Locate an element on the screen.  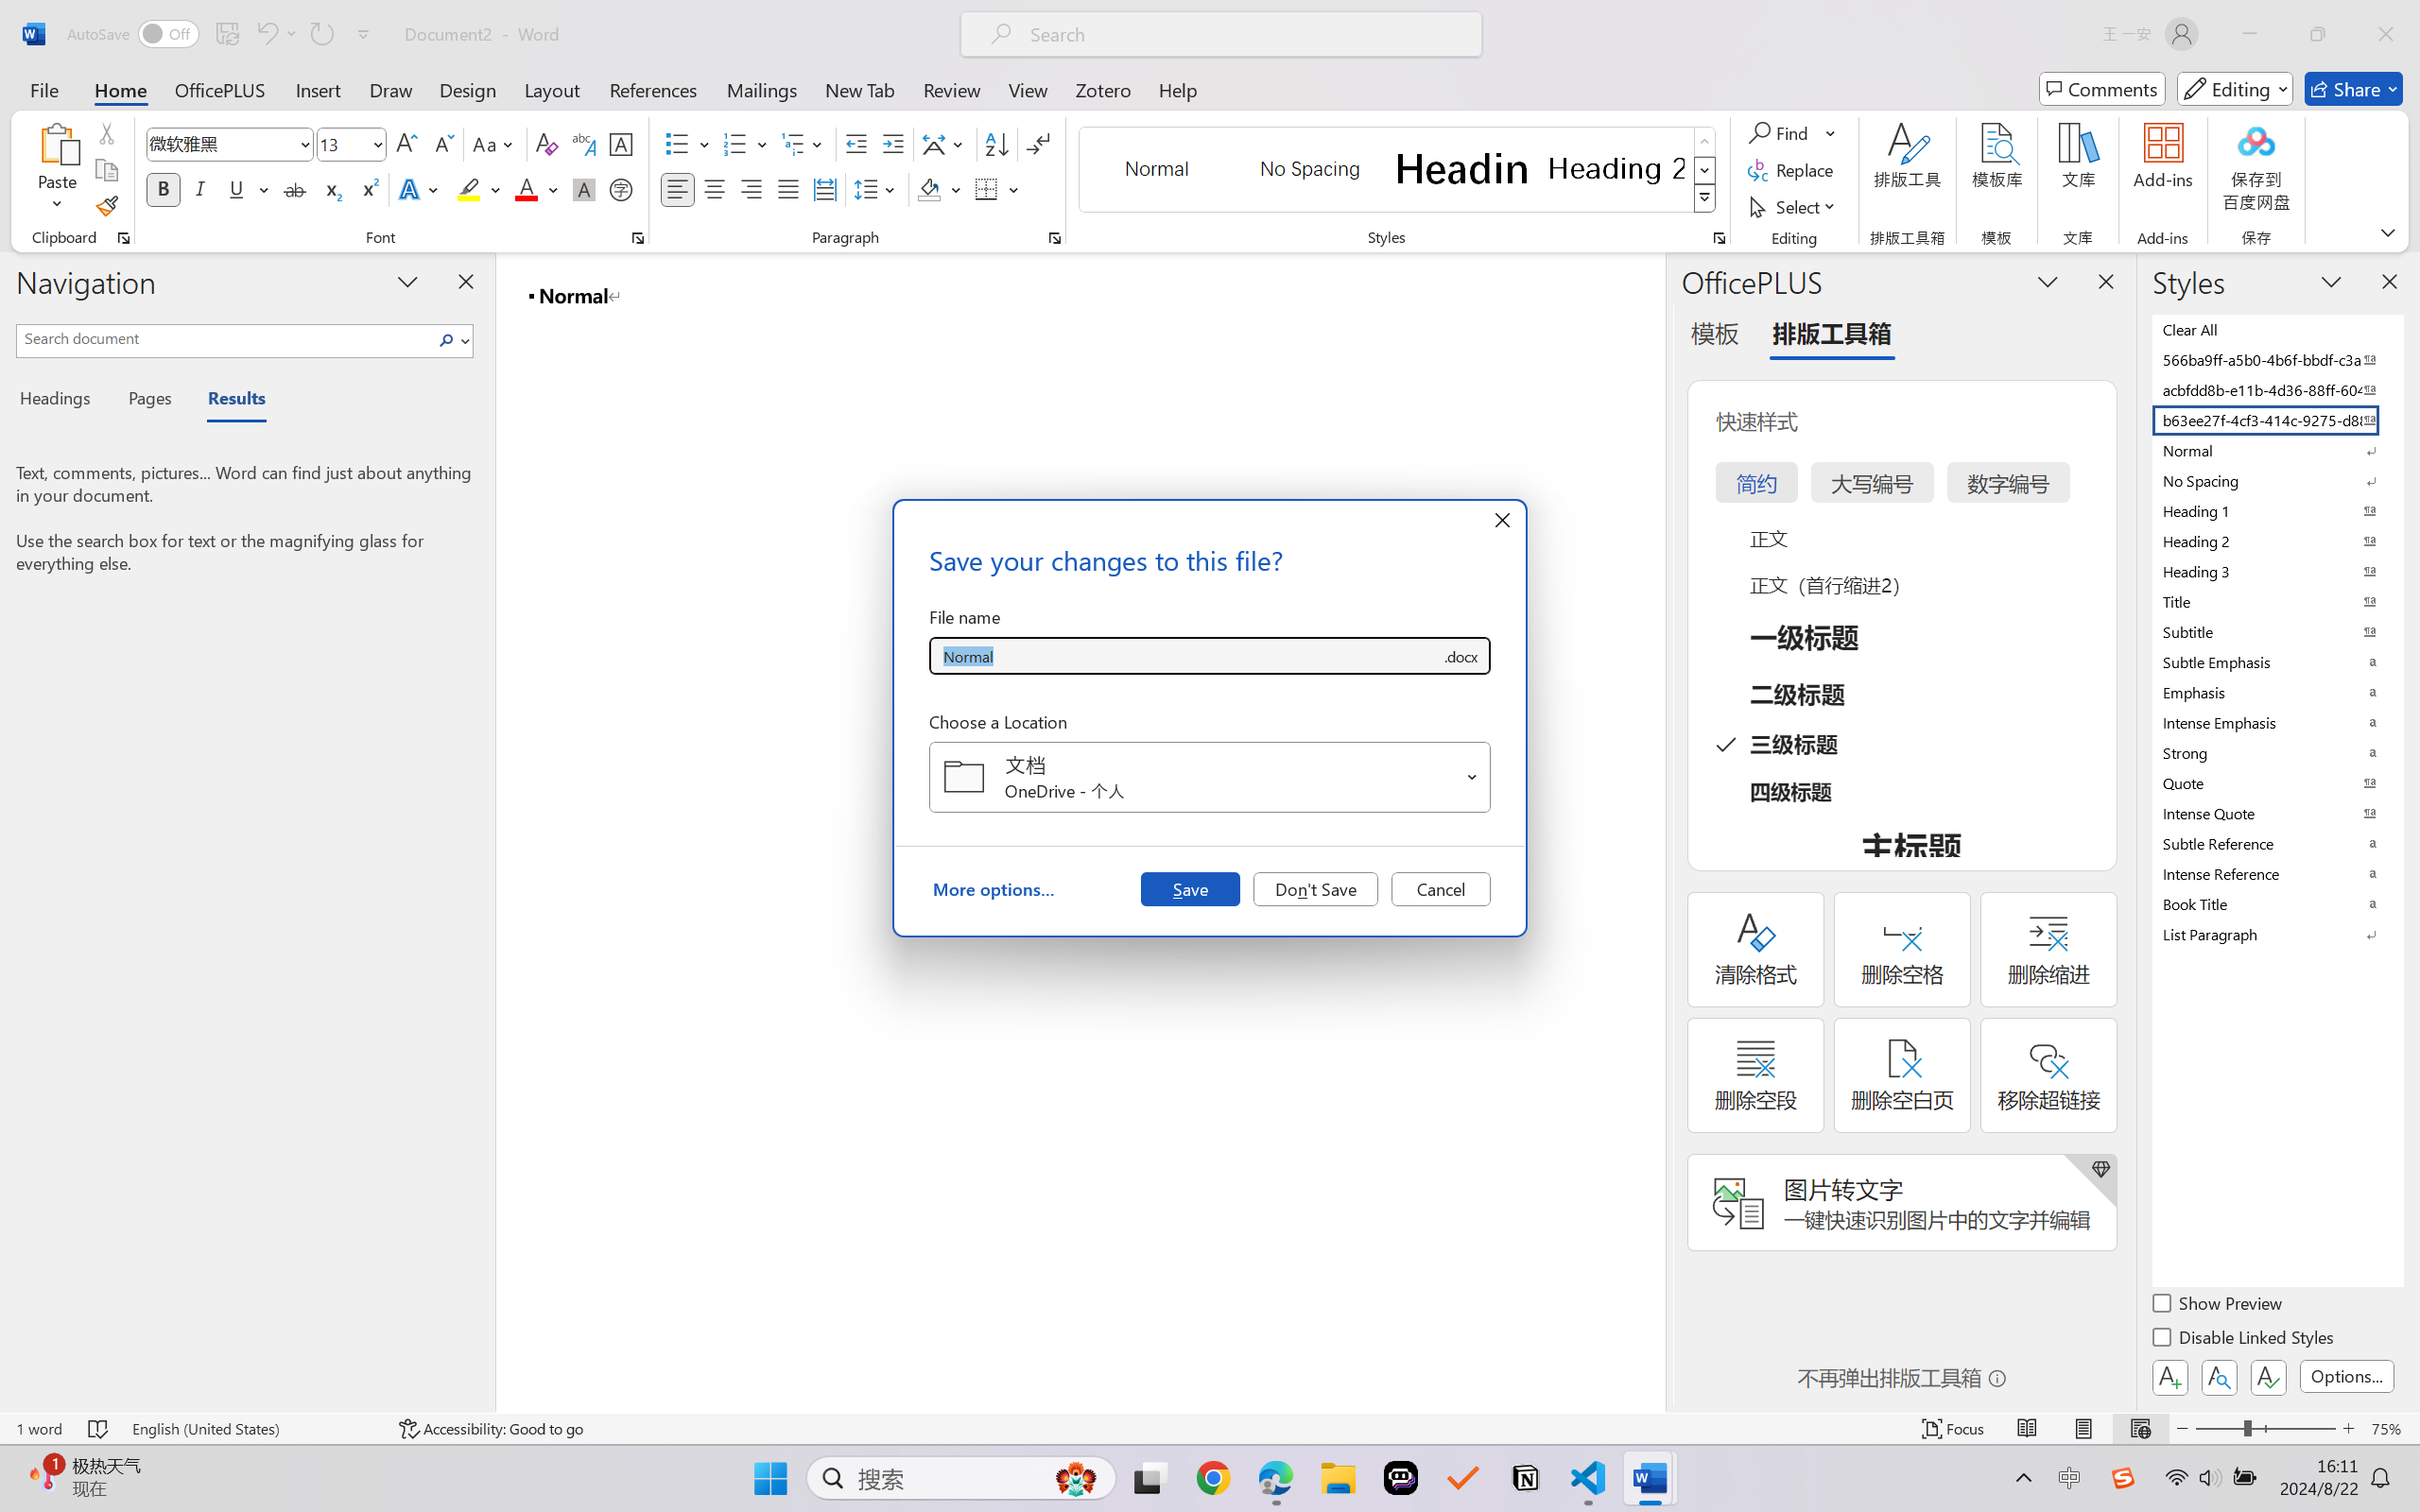
Copy is located at coordinates (106, 170).